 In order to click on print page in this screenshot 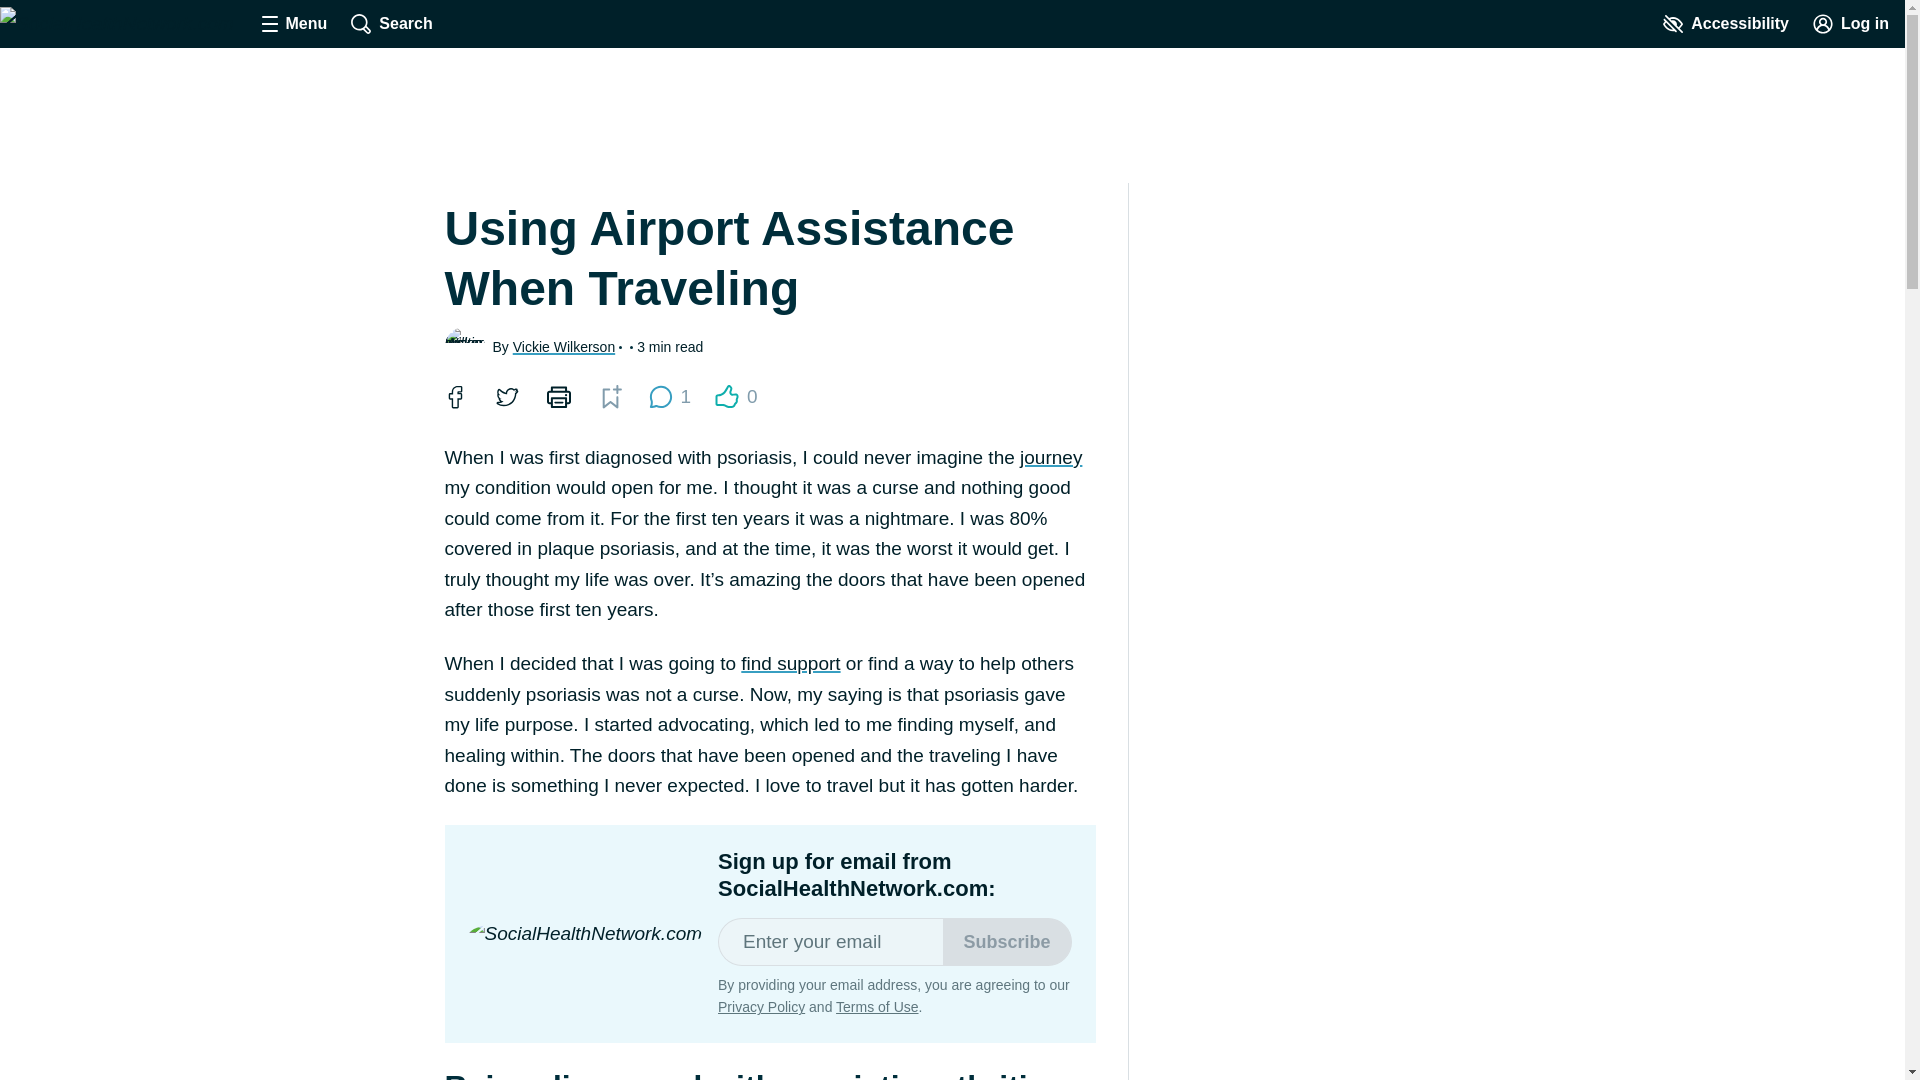, I will do `click(558, 396)`.